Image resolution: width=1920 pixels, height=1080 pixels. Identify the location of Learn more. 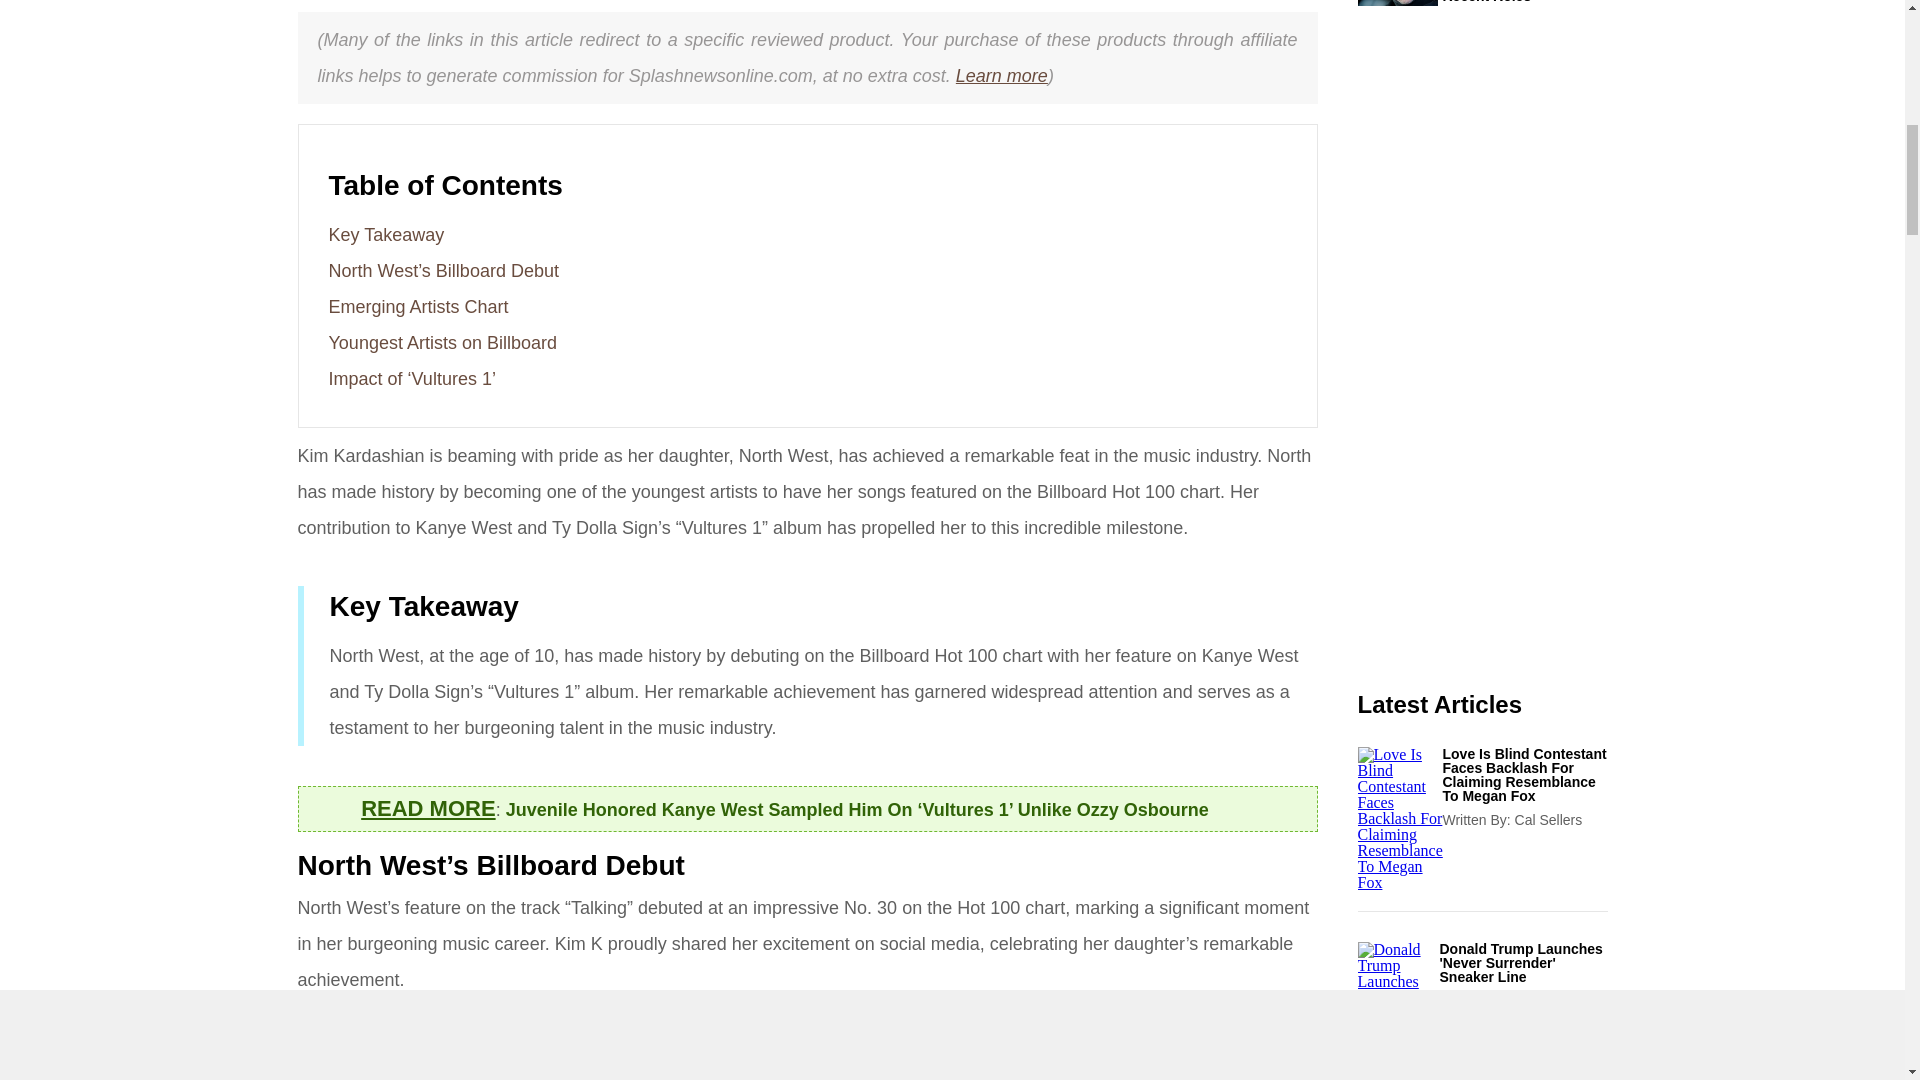
(1002, 76).